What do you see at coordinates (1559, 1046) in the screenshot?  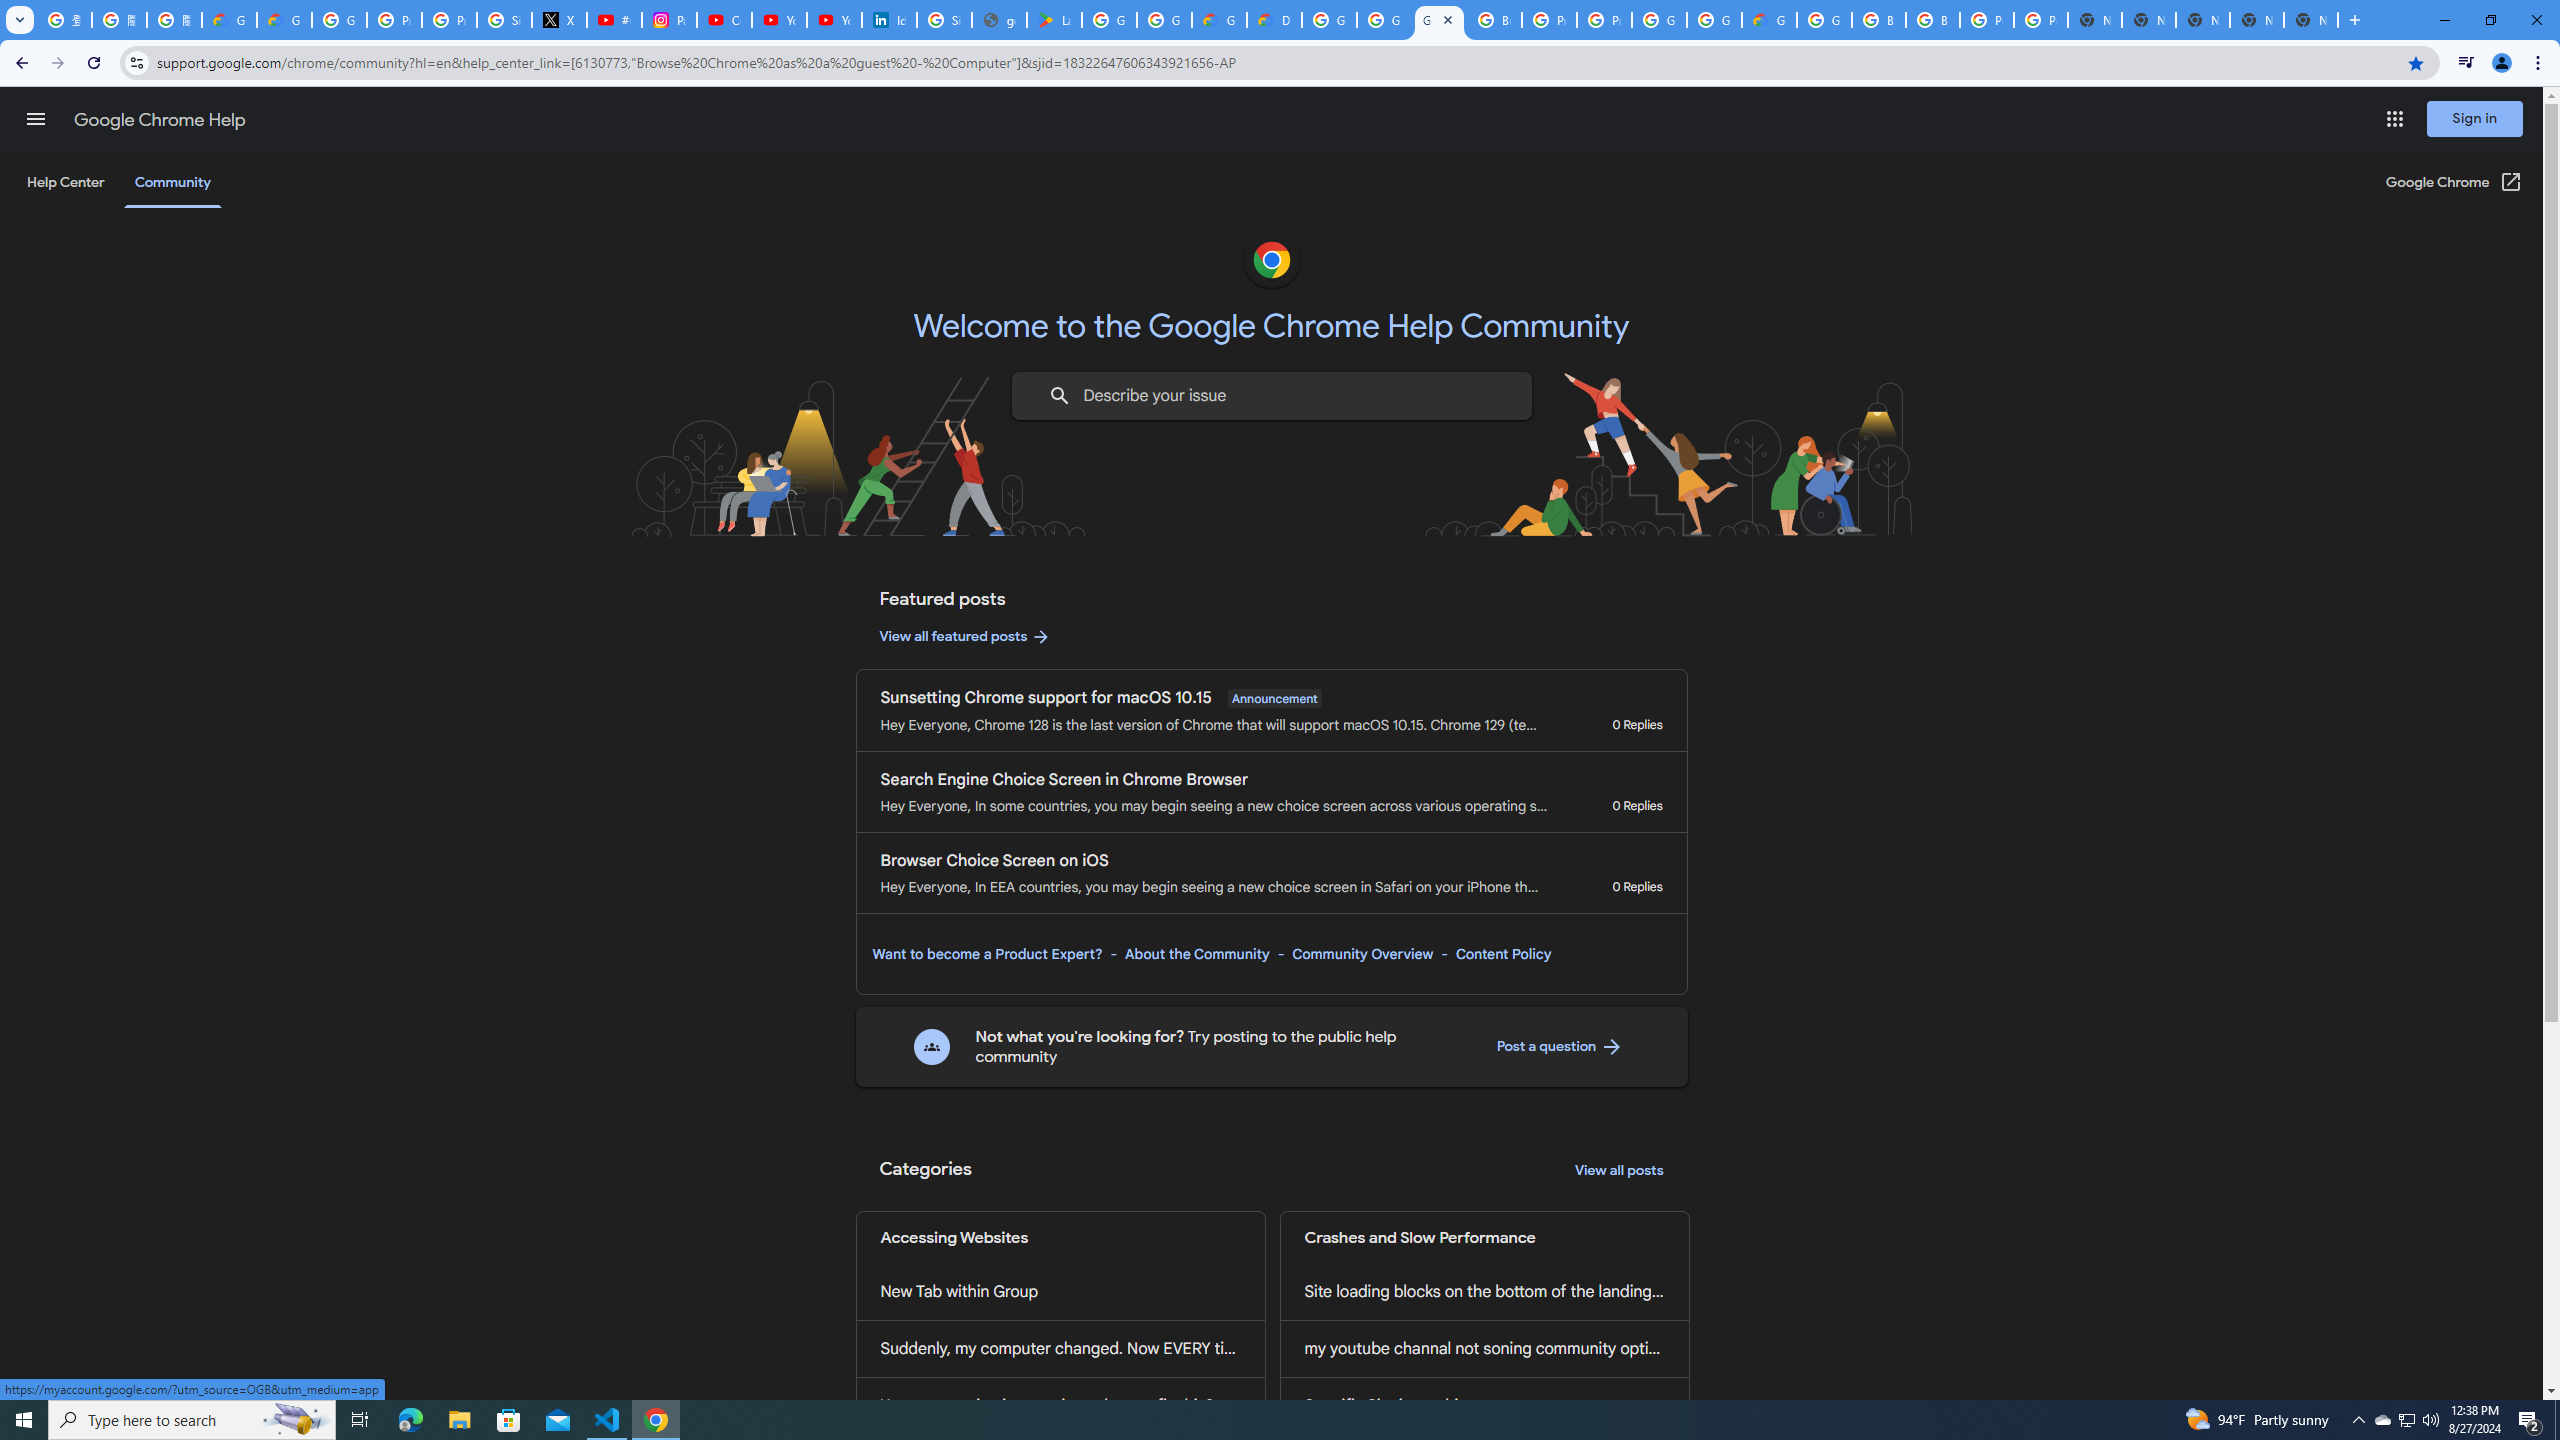 I see `Post a question ` at bounding box center [1559, 1046].